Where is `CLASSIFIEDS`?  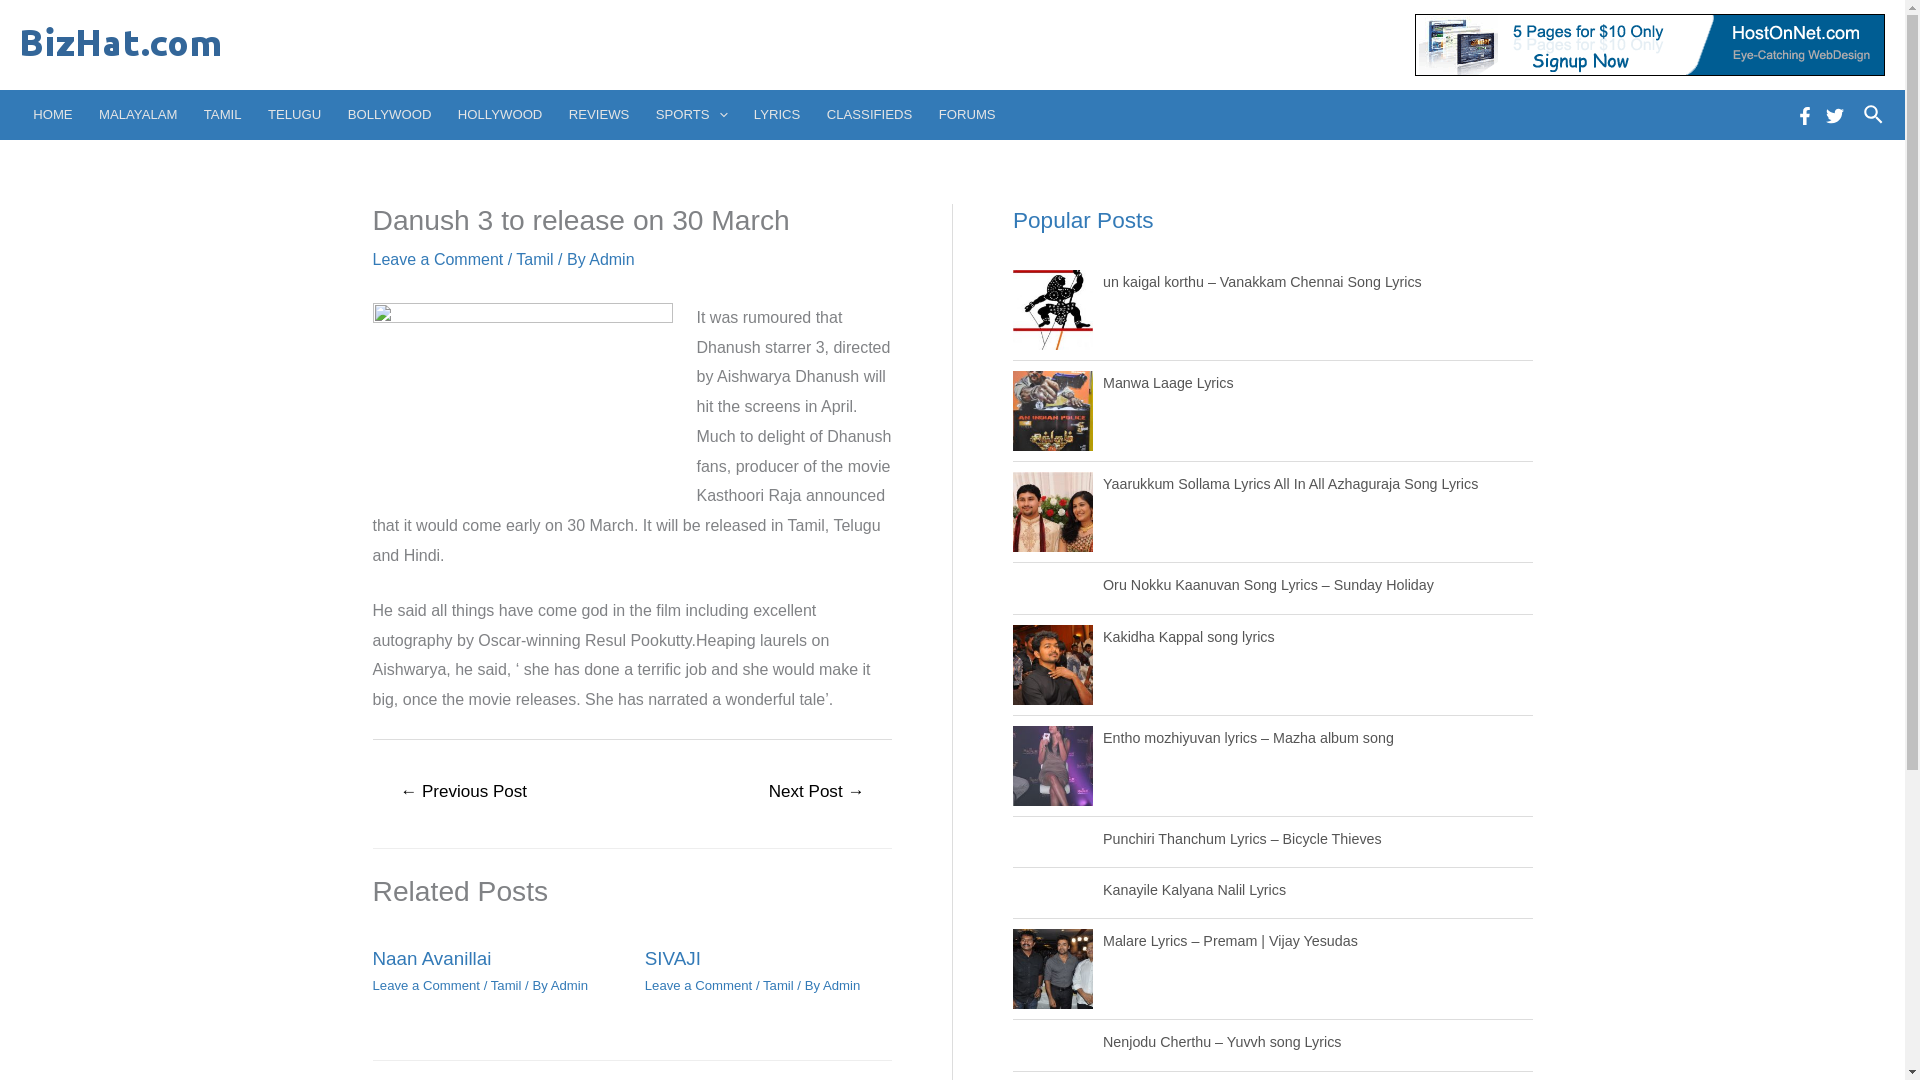
CLASSIFIEDS is located at coordinates (870, 114).